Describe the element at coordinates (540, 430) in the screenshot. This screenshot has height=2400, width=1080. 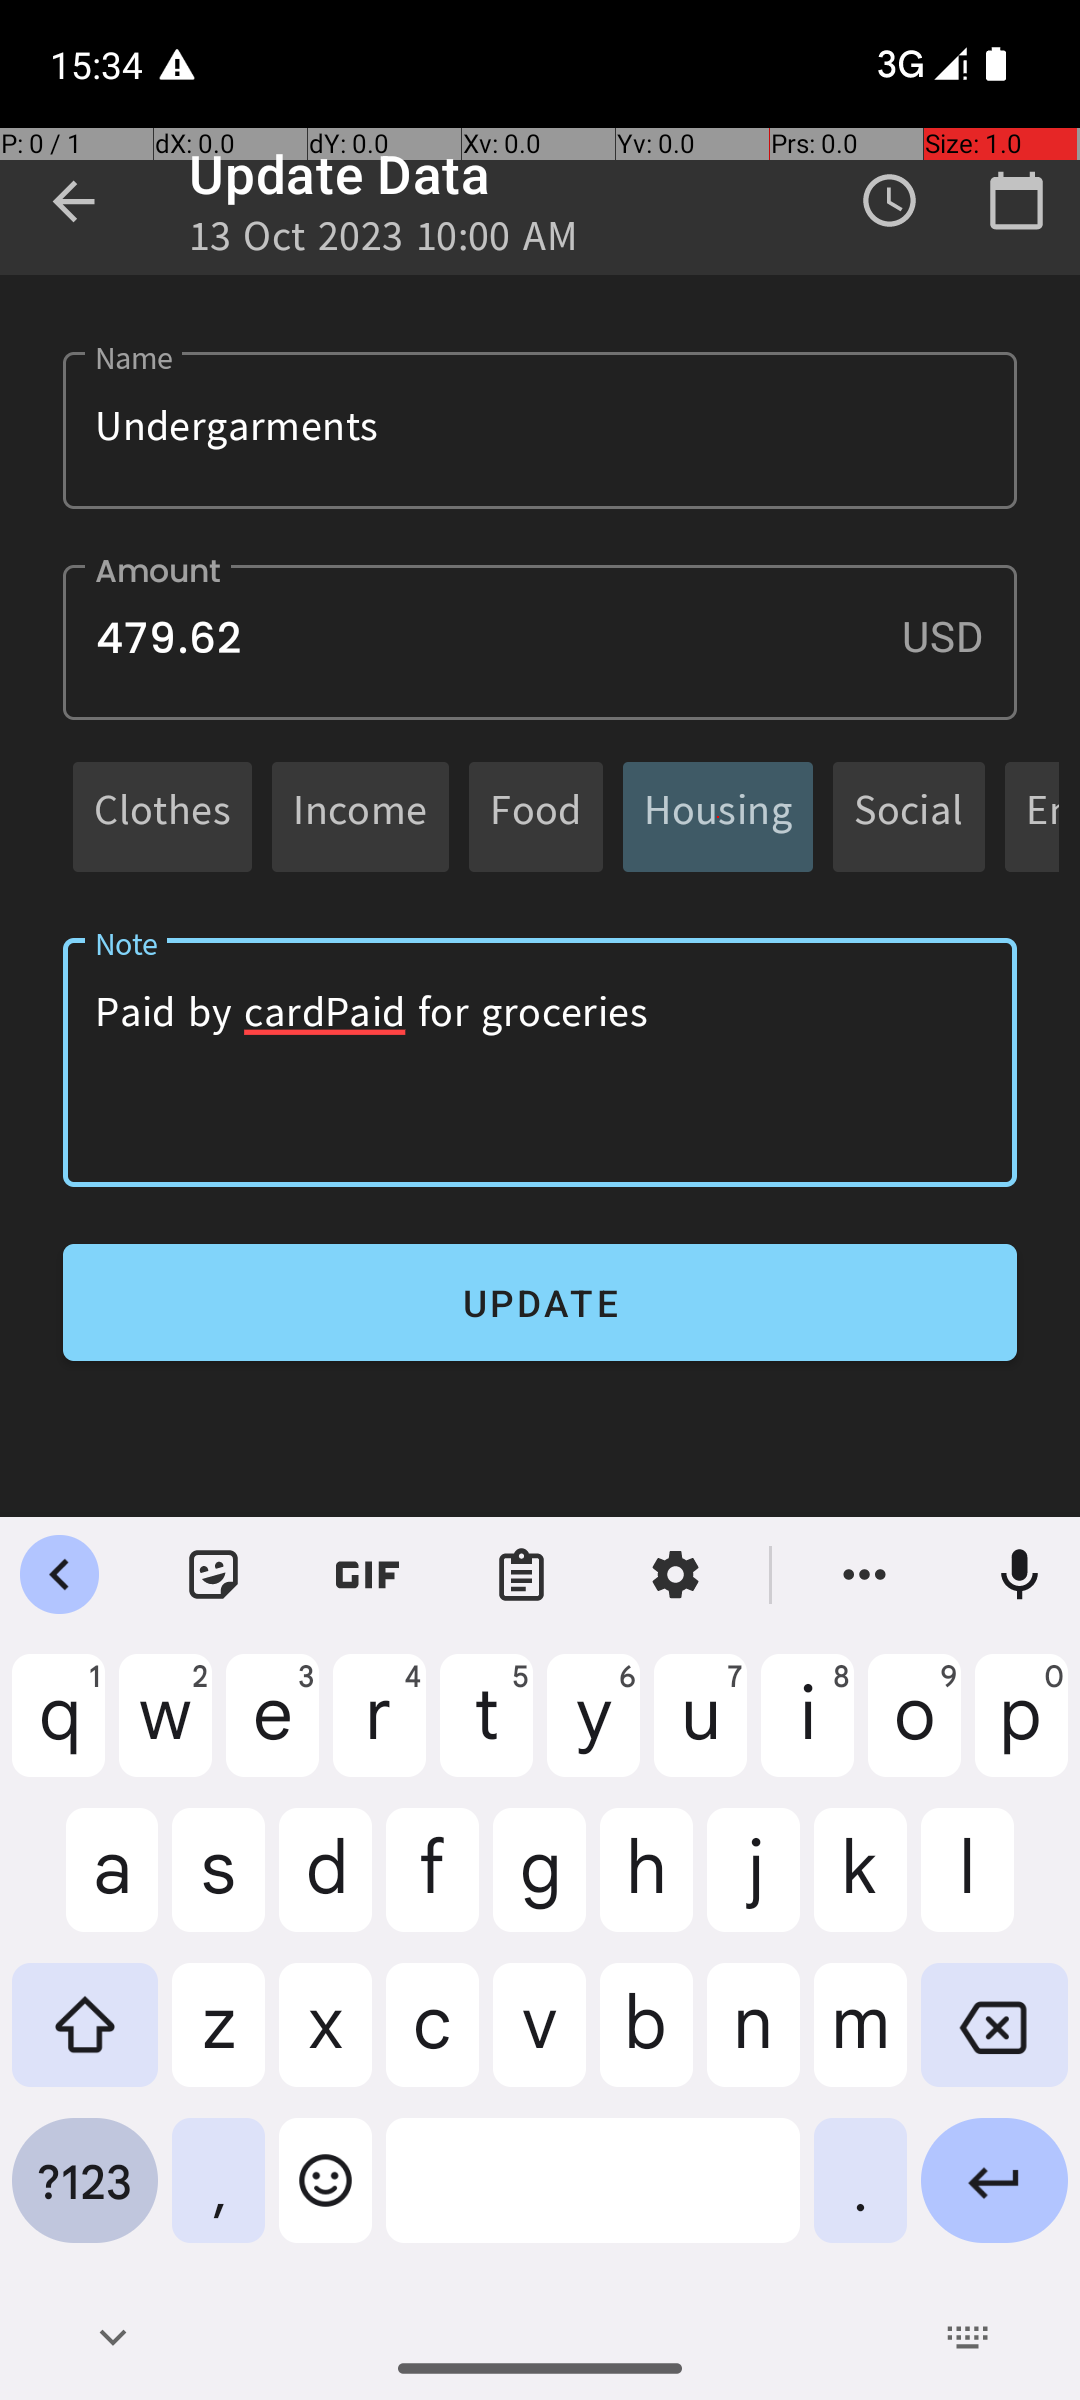
I see `Undergarments` at that location.